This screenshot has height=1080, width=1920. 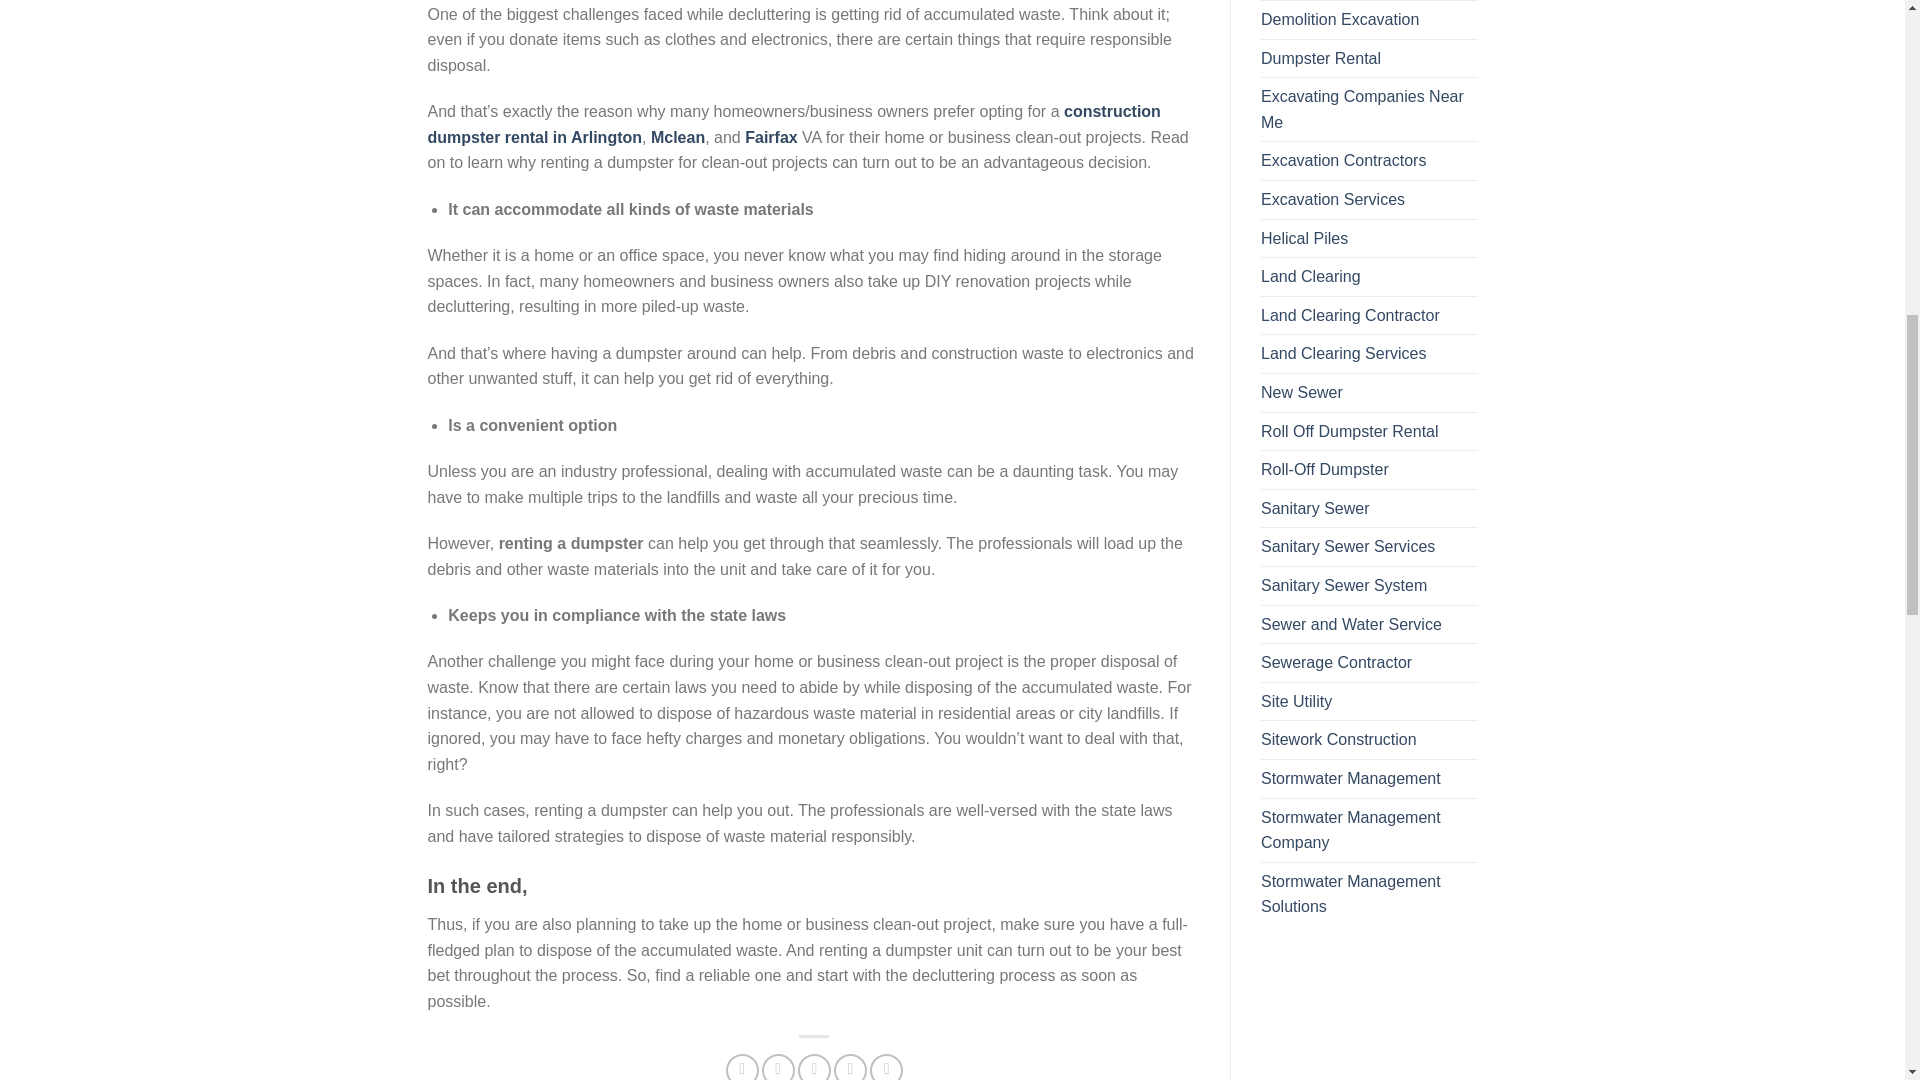 What do you see at coordinates (850, 1067) in the screenshot?
I see `Pin on Pinterest` at bounding box center [850, 1067].